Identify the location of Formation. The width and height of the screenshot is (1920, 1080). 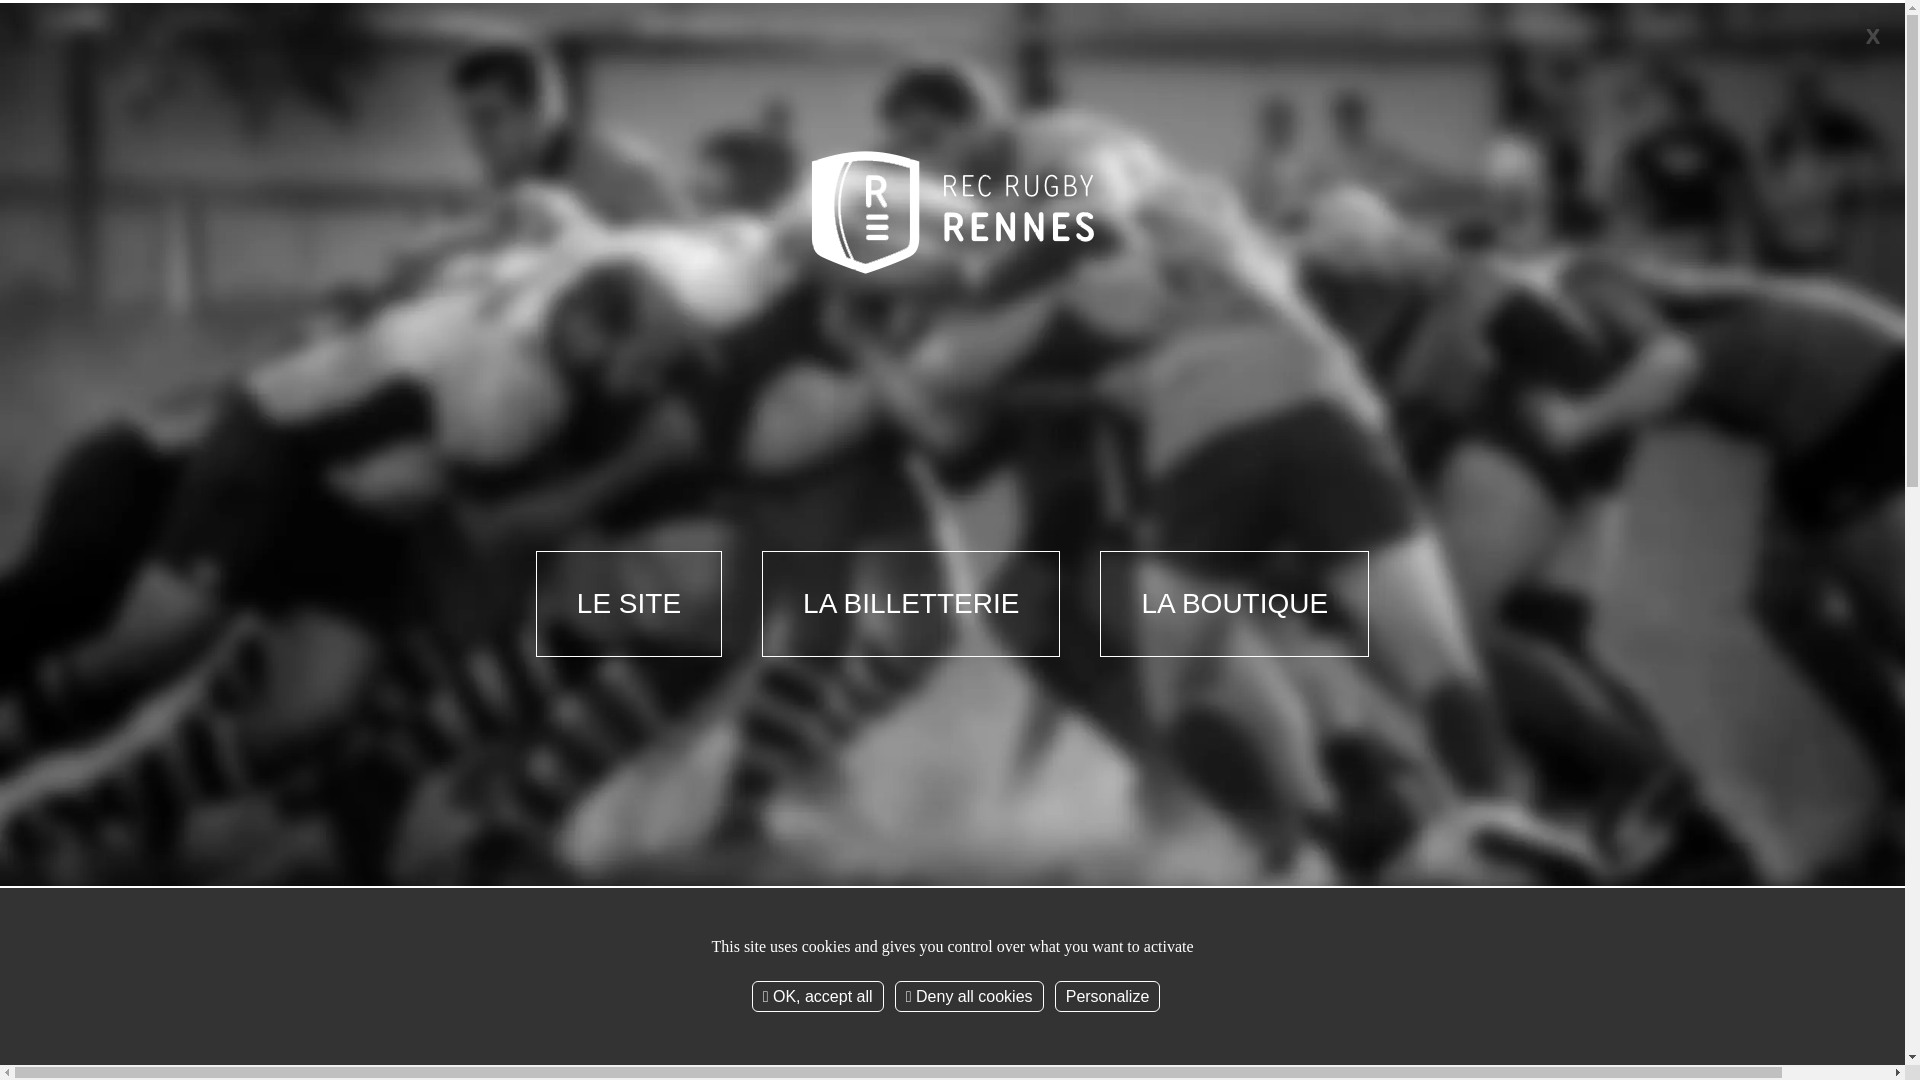
(838, 213).